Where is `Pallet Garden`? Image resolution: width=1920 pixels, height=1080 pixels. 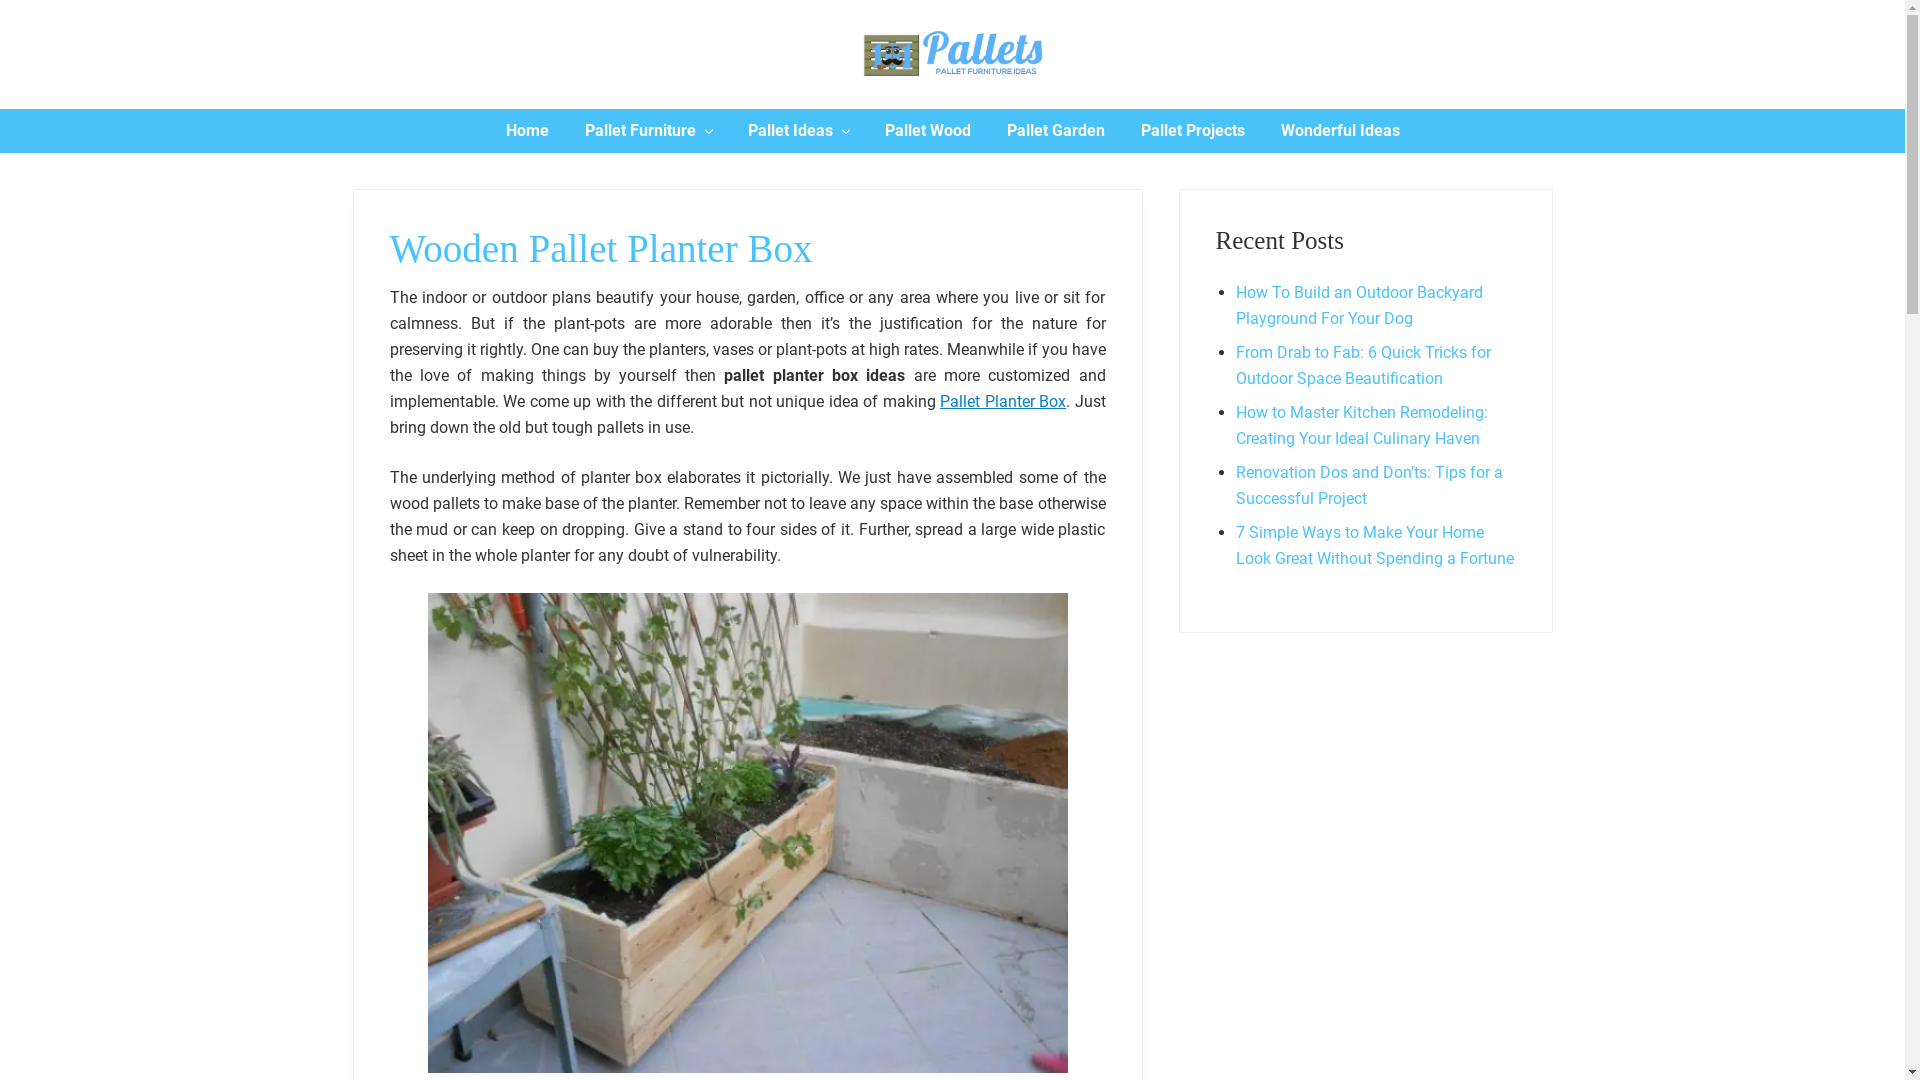 Pallet Garden is located at coordinates (1054, 131).